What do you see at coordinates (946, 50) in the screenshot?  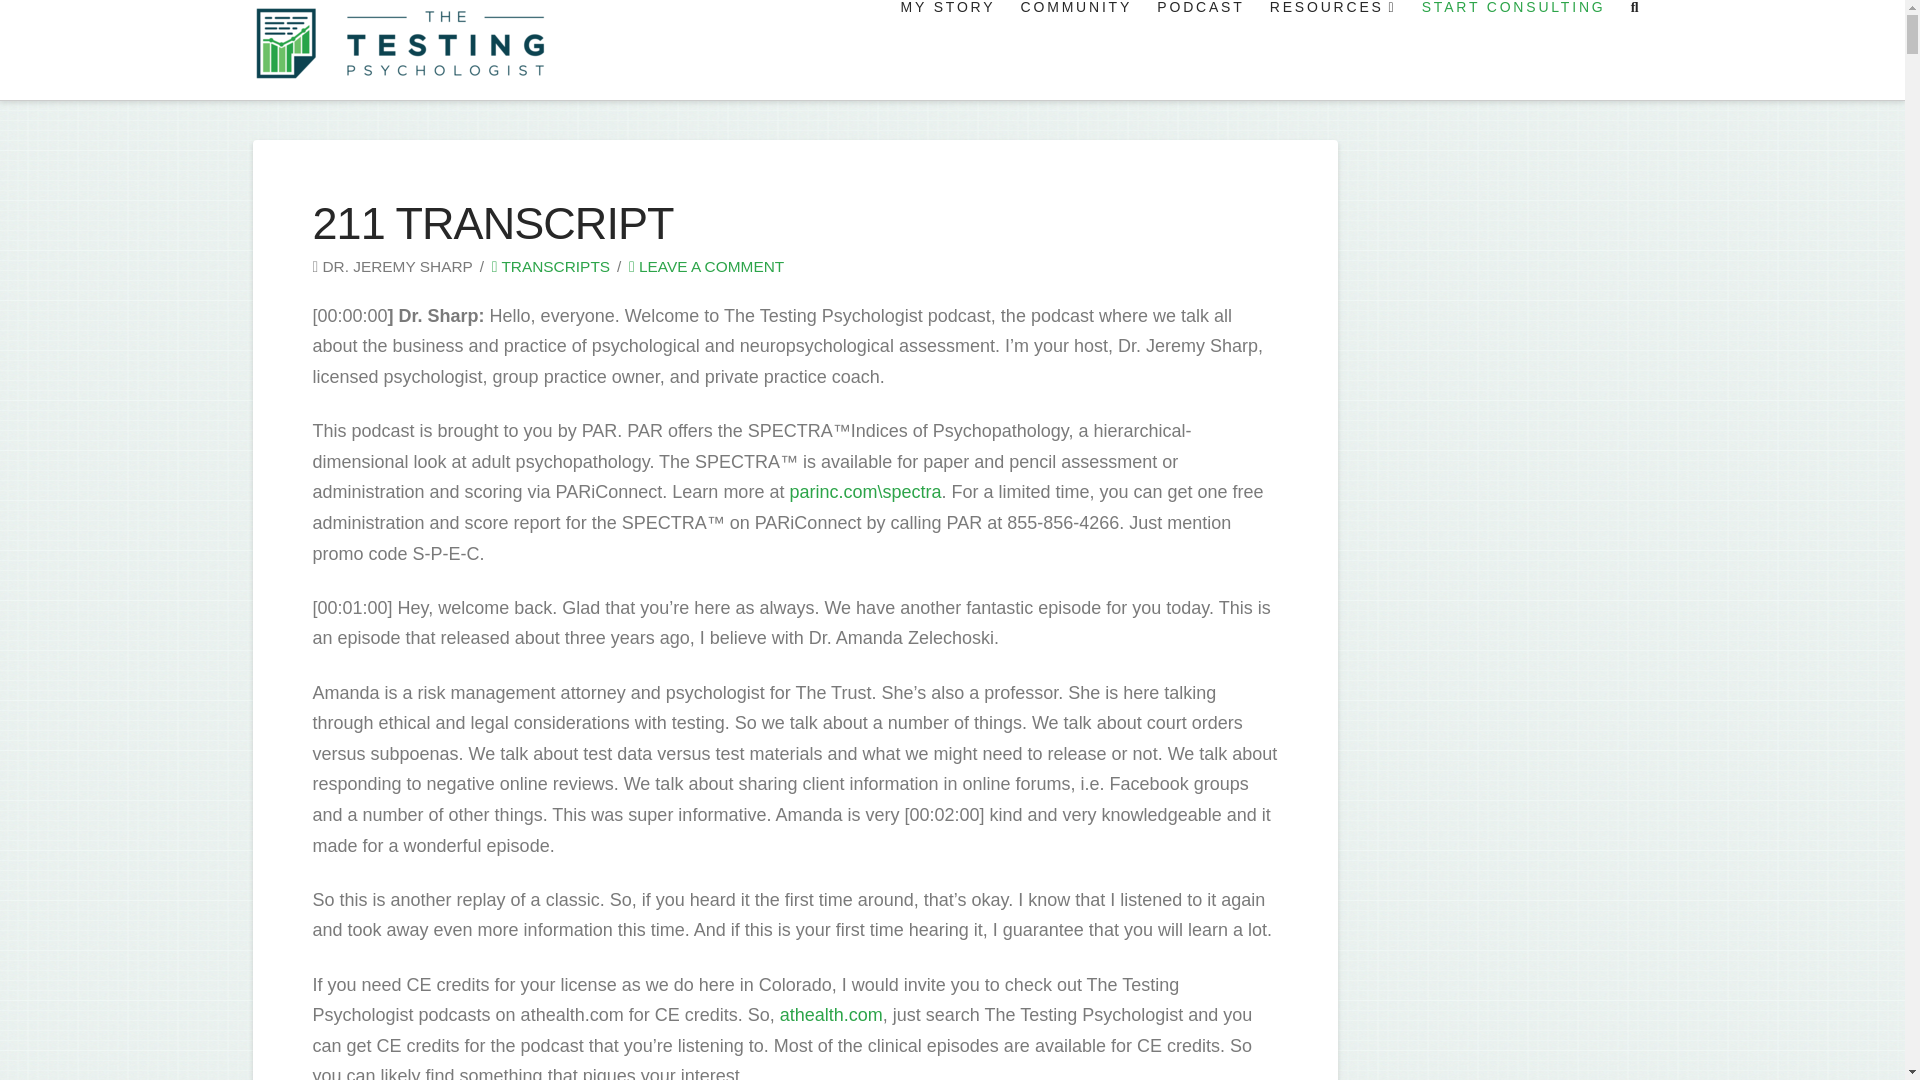 I see `MY STORY` at bounding box center [946, 50].